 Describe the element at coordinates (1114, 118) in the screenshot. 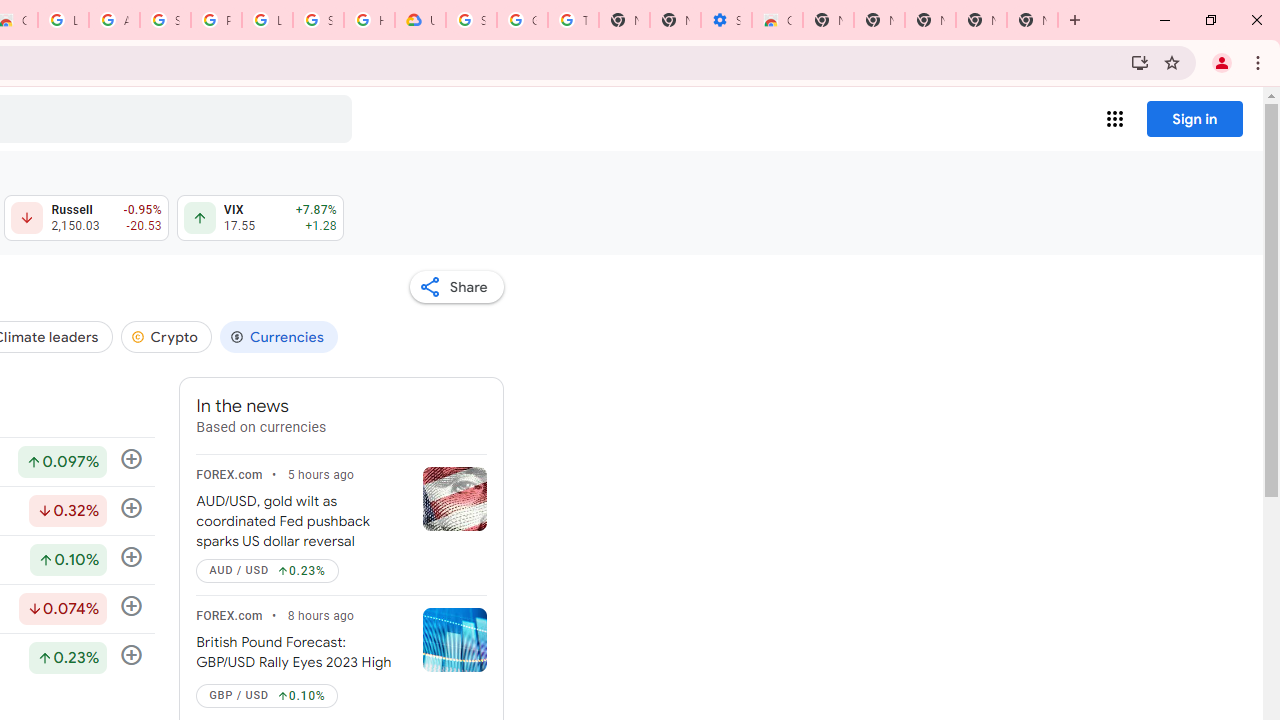

I see `Google apps` at that location.